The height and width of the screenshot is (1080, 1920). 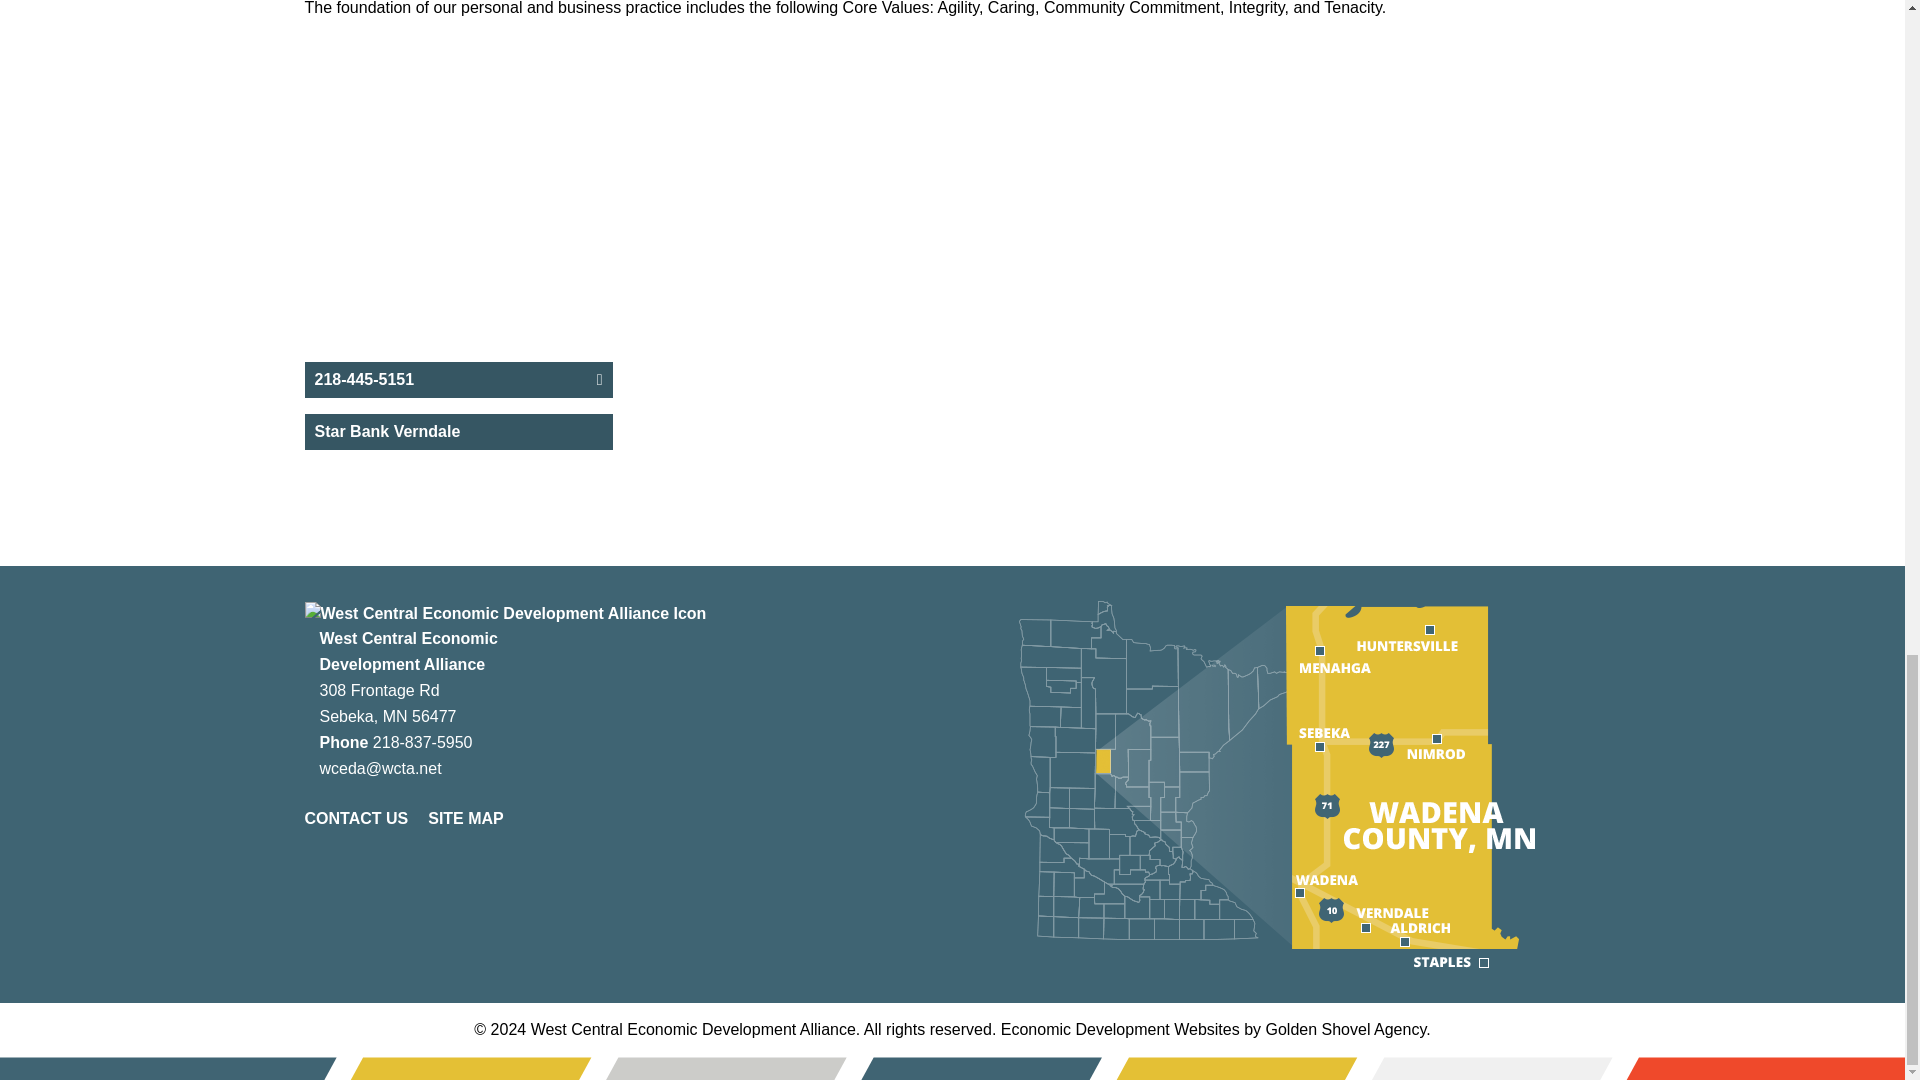 I want to click on Star Bank Verndale, so click(x=458, y=439).